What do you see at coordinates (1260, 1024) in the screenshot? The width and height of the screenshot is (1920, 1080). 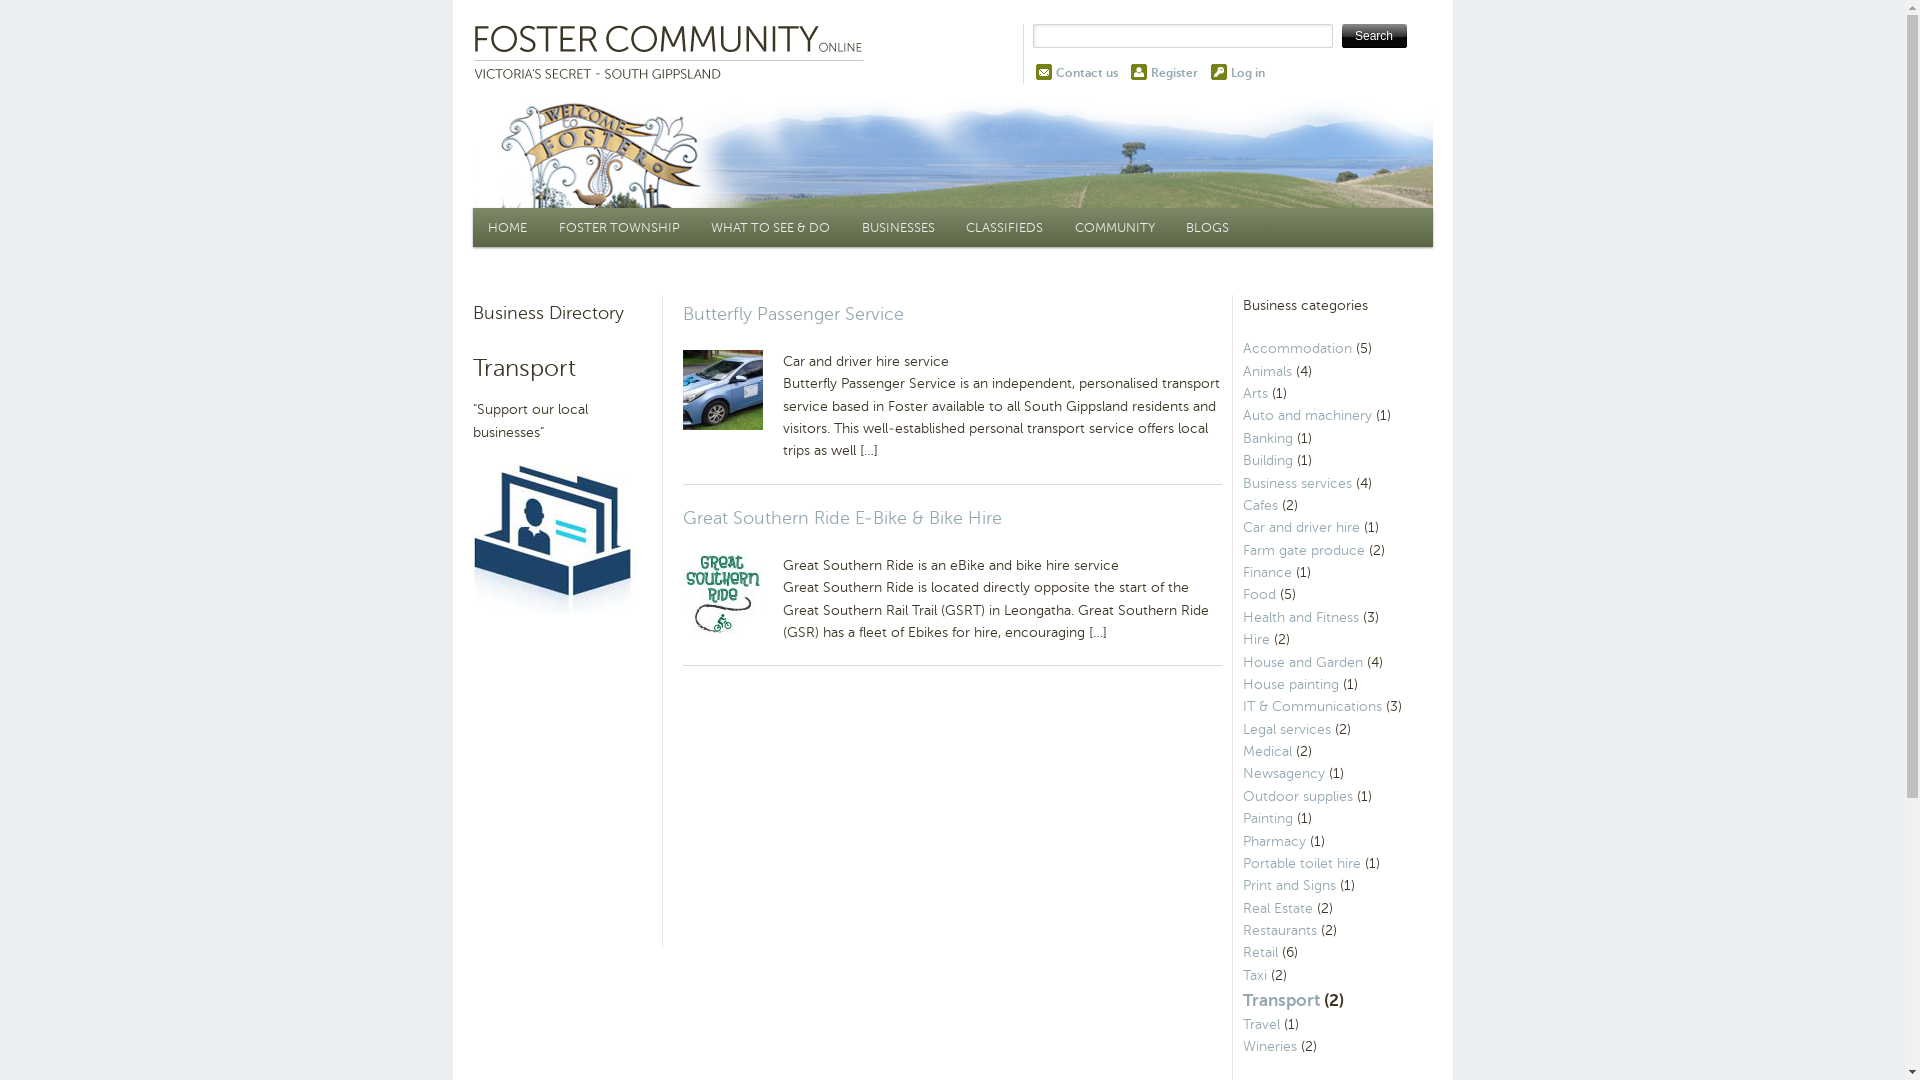 I see `Travel` at bounding box center [1260, 1024].